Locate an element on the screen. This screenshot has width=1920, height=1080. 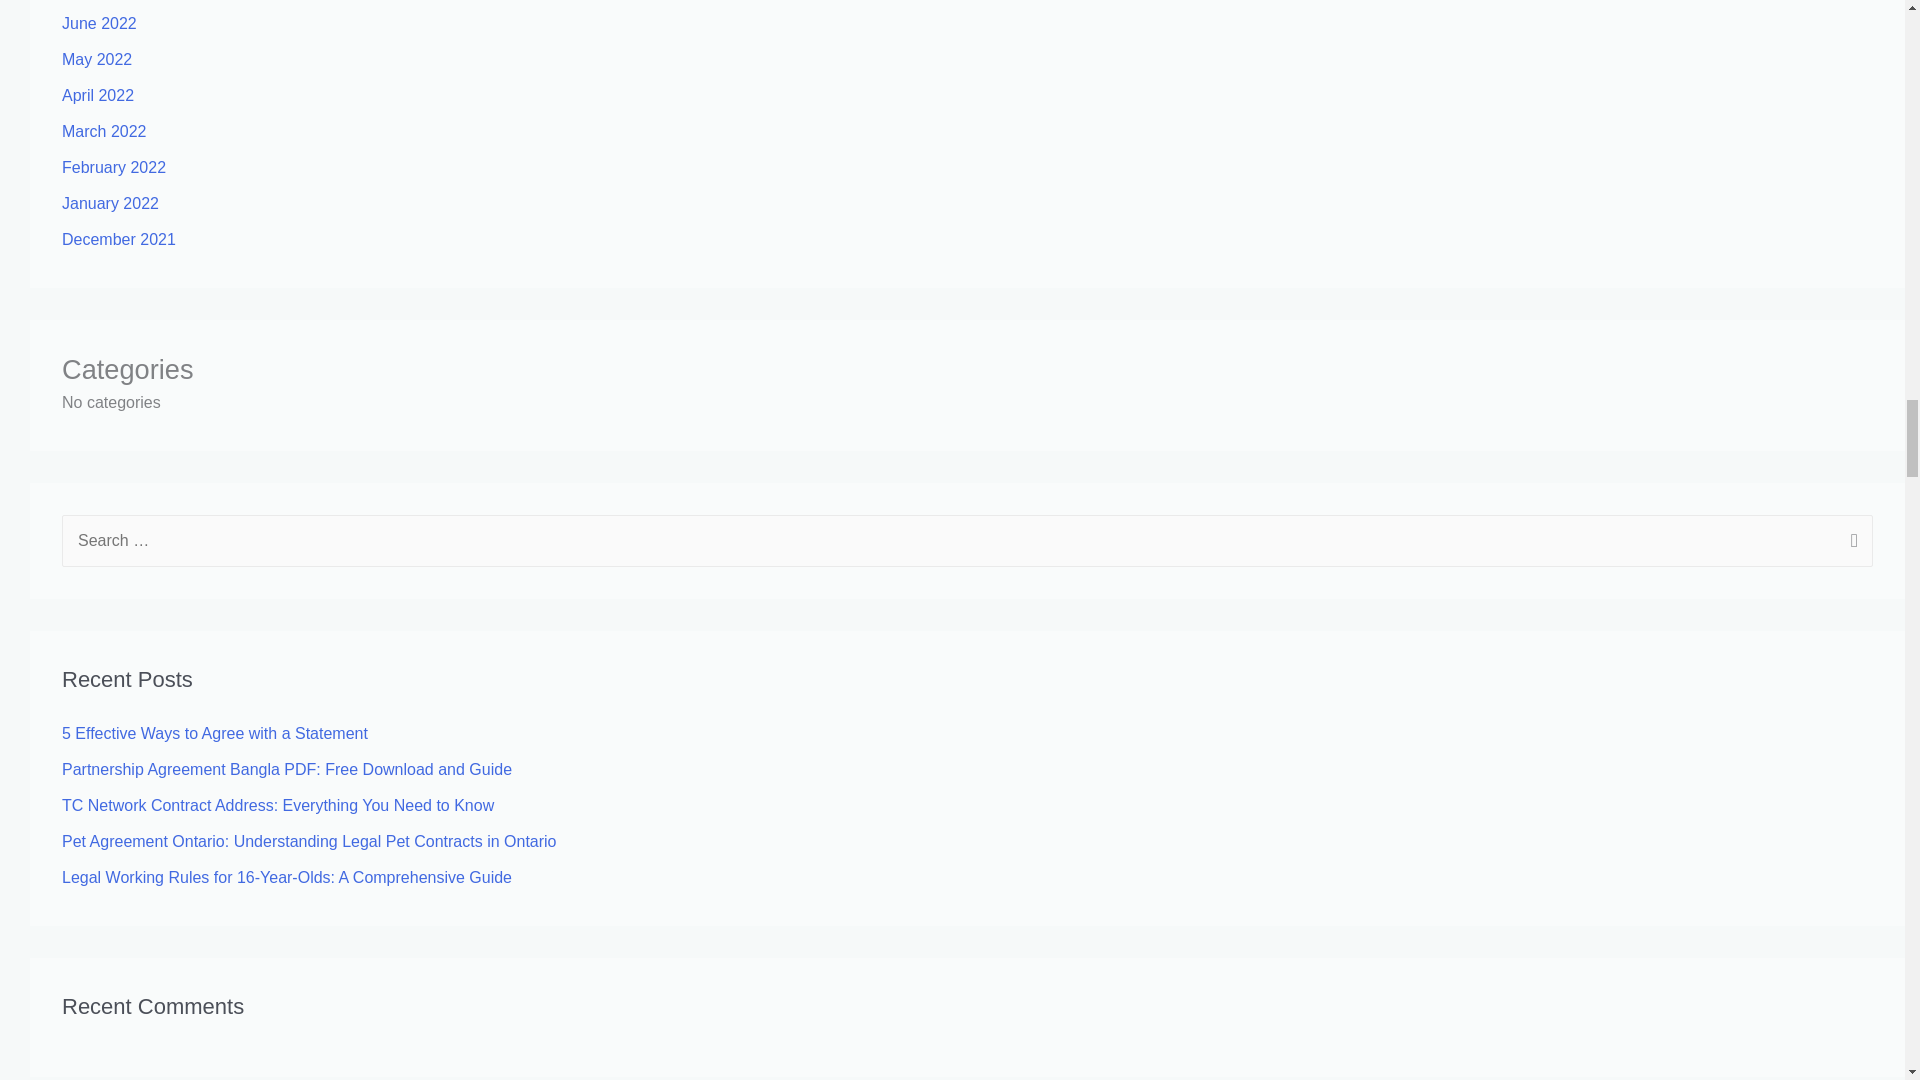
5 Effective Ways to Agree with a Statement is located at coordinates (214, 732).